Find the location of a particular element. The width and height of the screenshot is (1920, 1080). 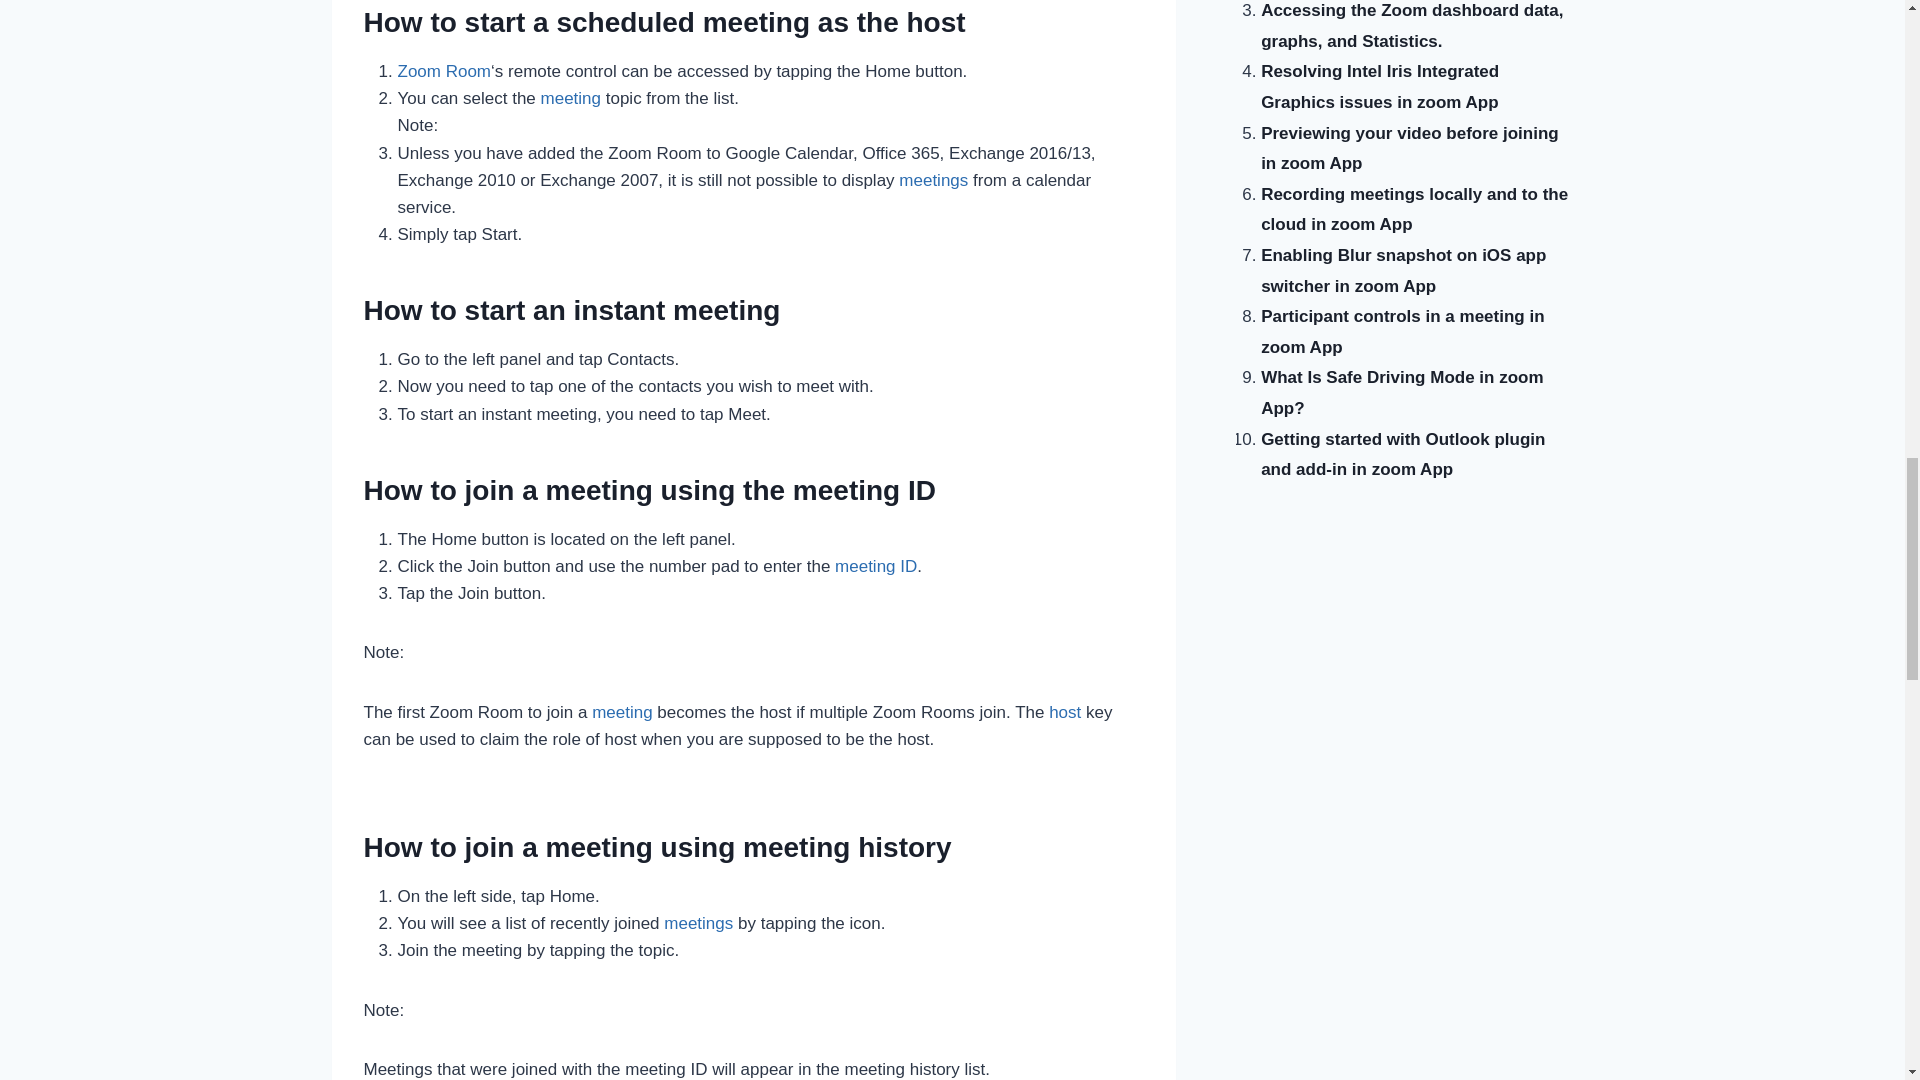

Zoom Room is located at coordinates (444, 71).